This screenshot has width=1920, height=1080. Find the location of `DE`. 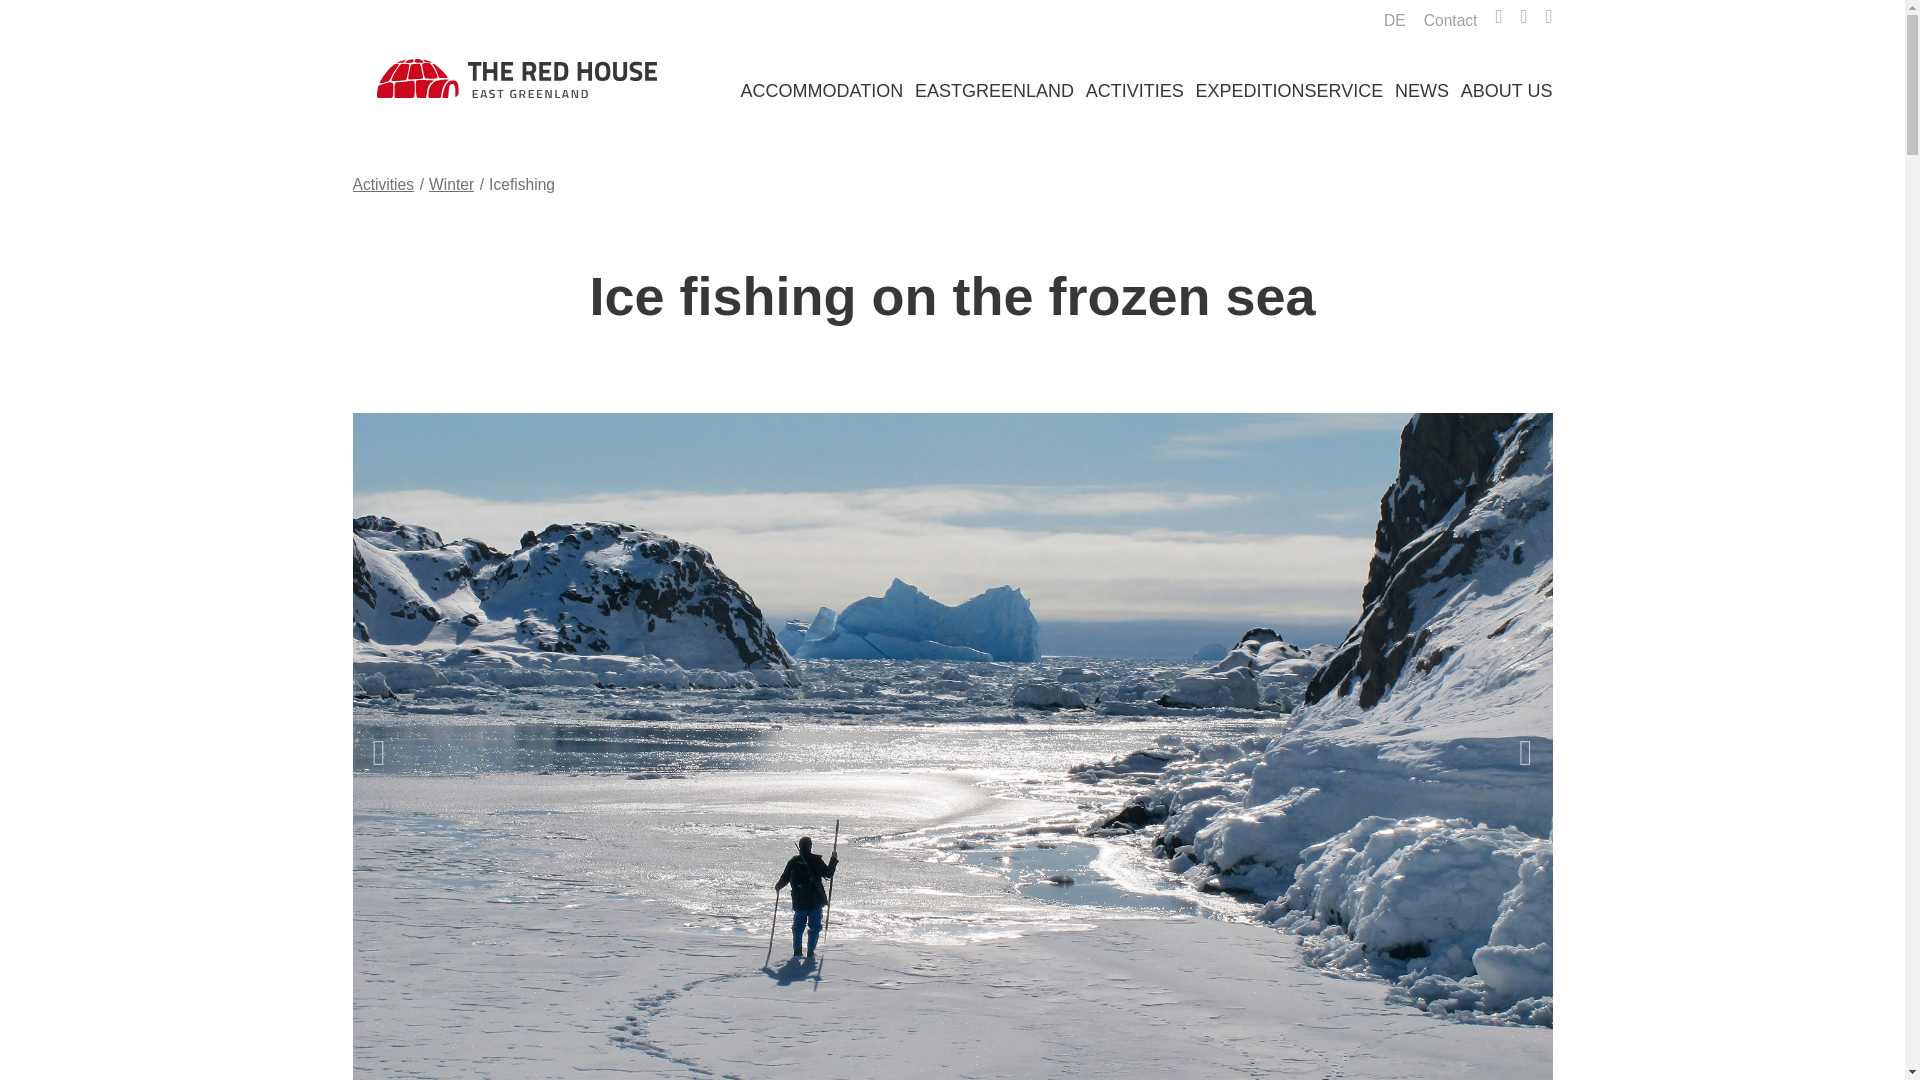

DE is located at coordinates (1394, 20).